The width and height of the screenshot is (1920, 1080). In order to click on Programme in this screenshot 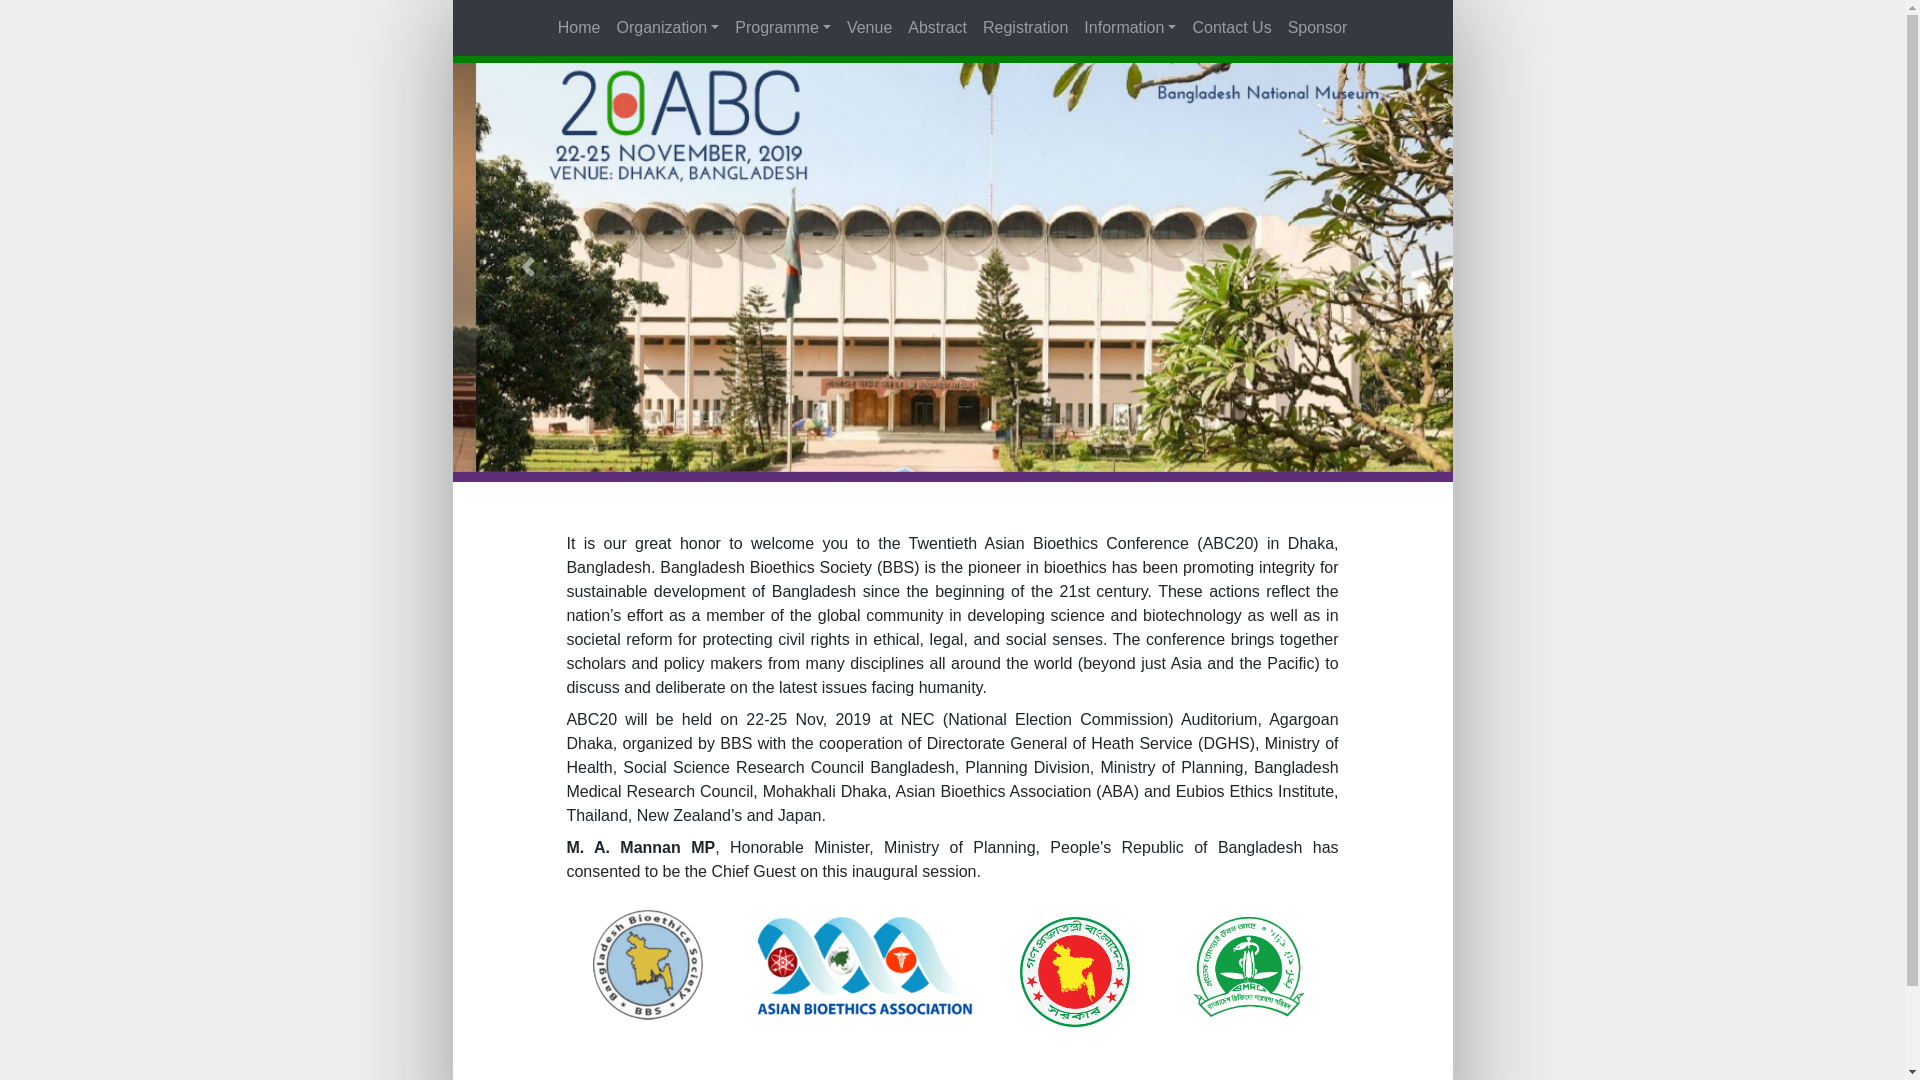, I will do `click(783, 28)`.